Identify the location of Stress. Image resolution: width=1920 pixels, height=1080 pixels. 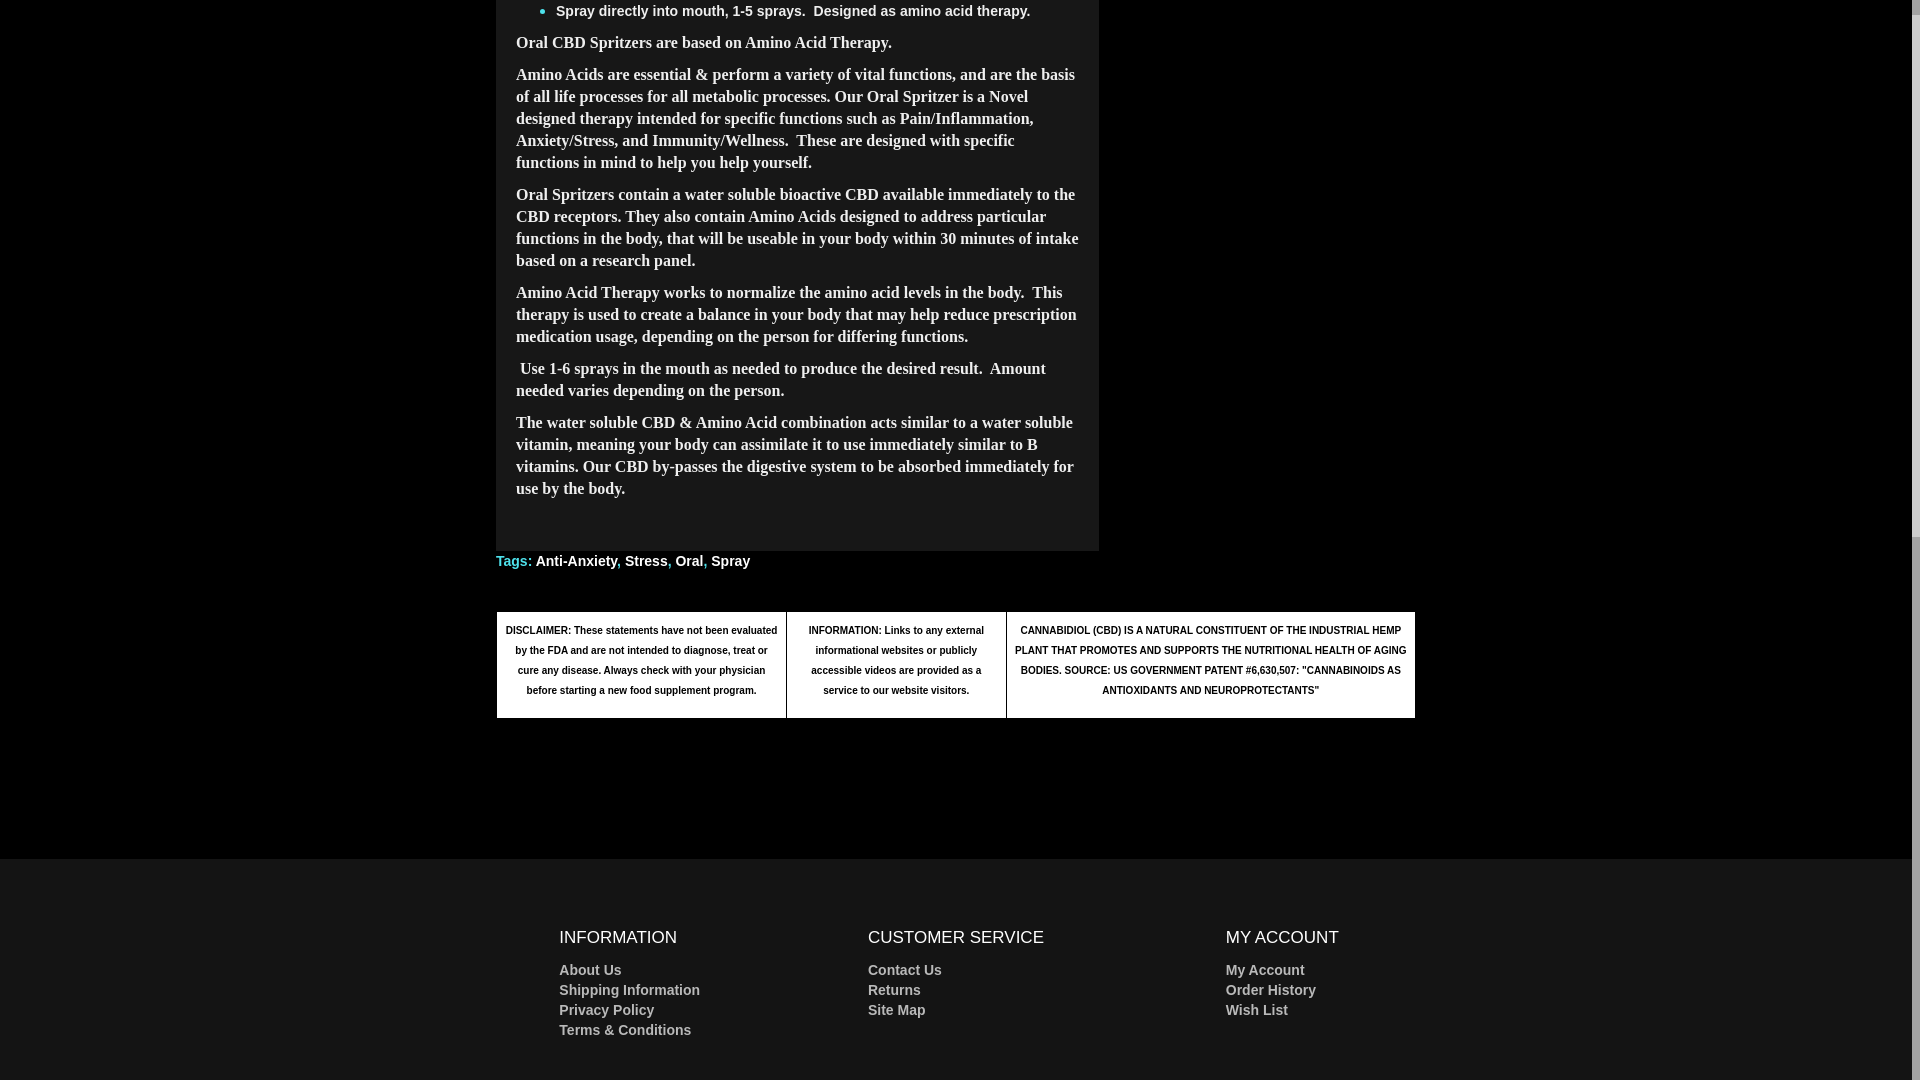
(646, 560).